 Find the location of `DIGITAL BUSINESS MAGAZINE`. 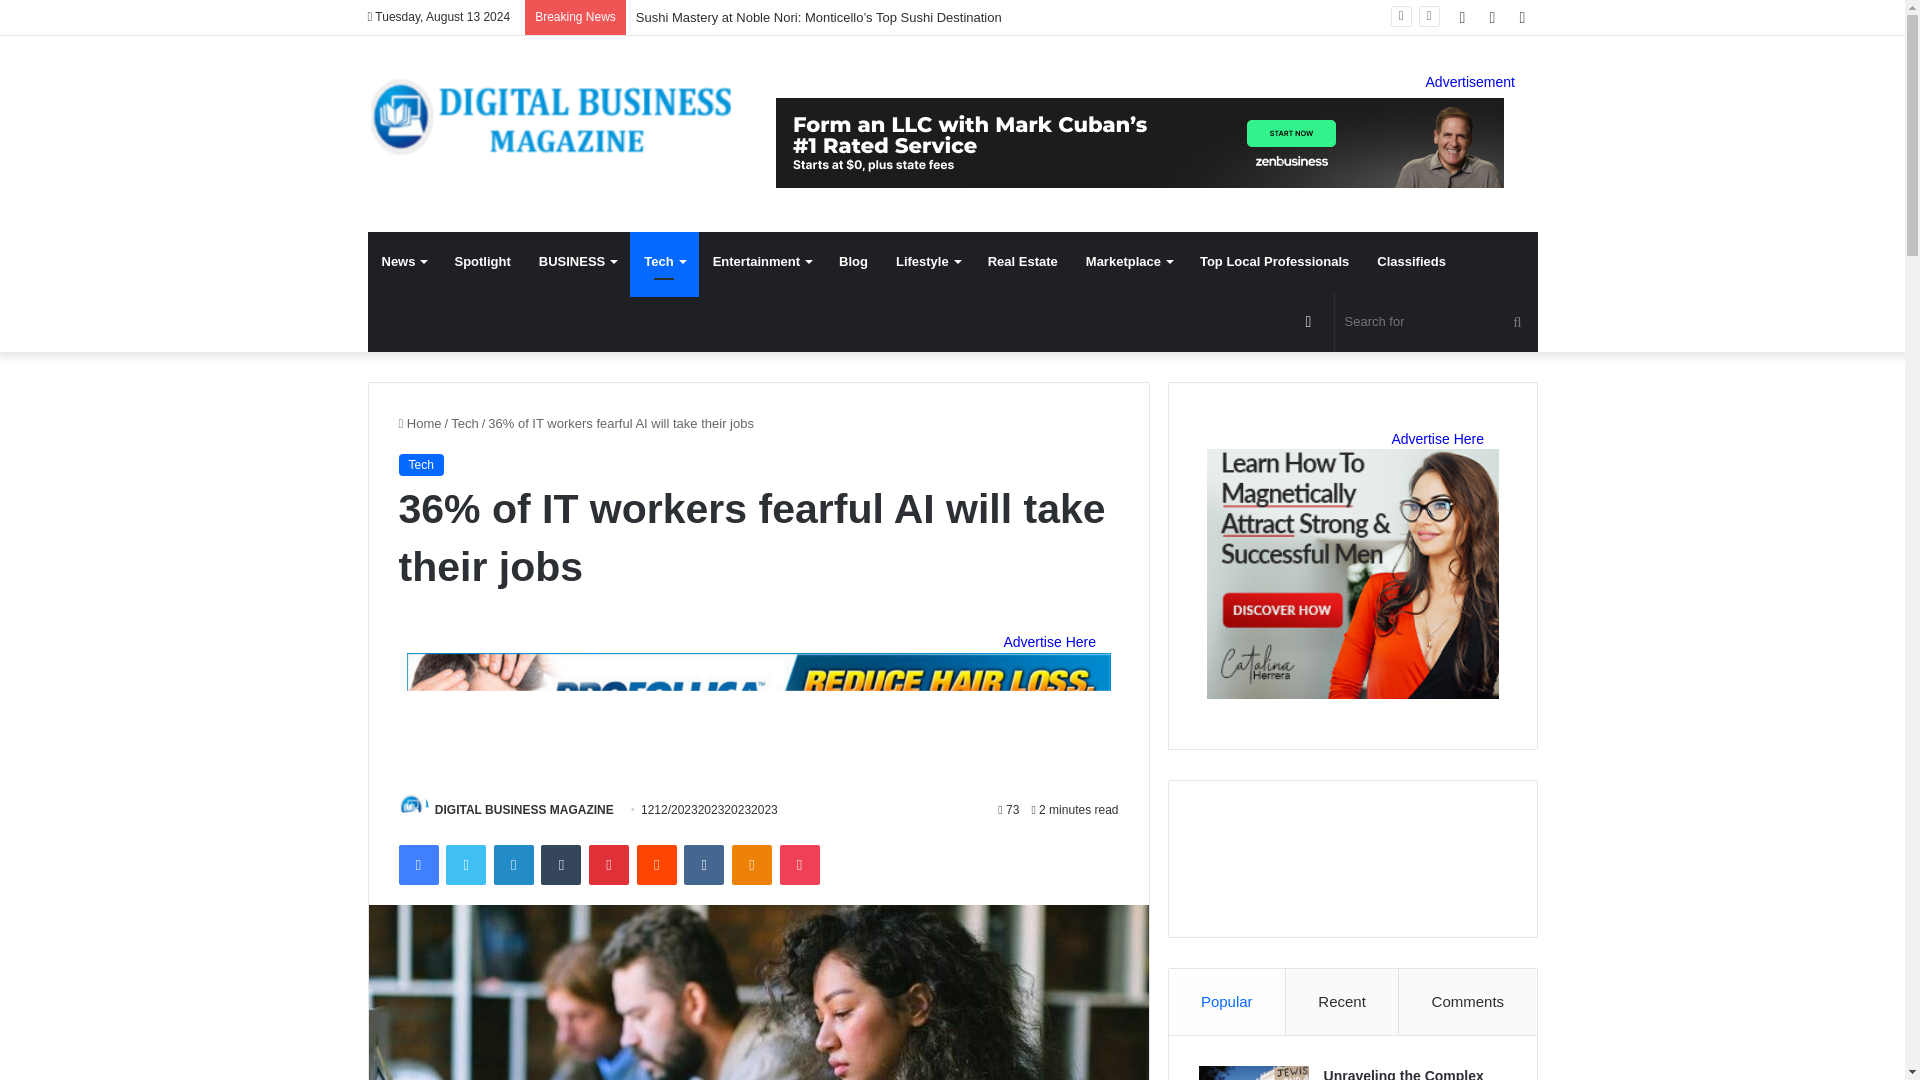

DIGITAL BUSINESS MAGAZINE is located at coordinates (524, 810).